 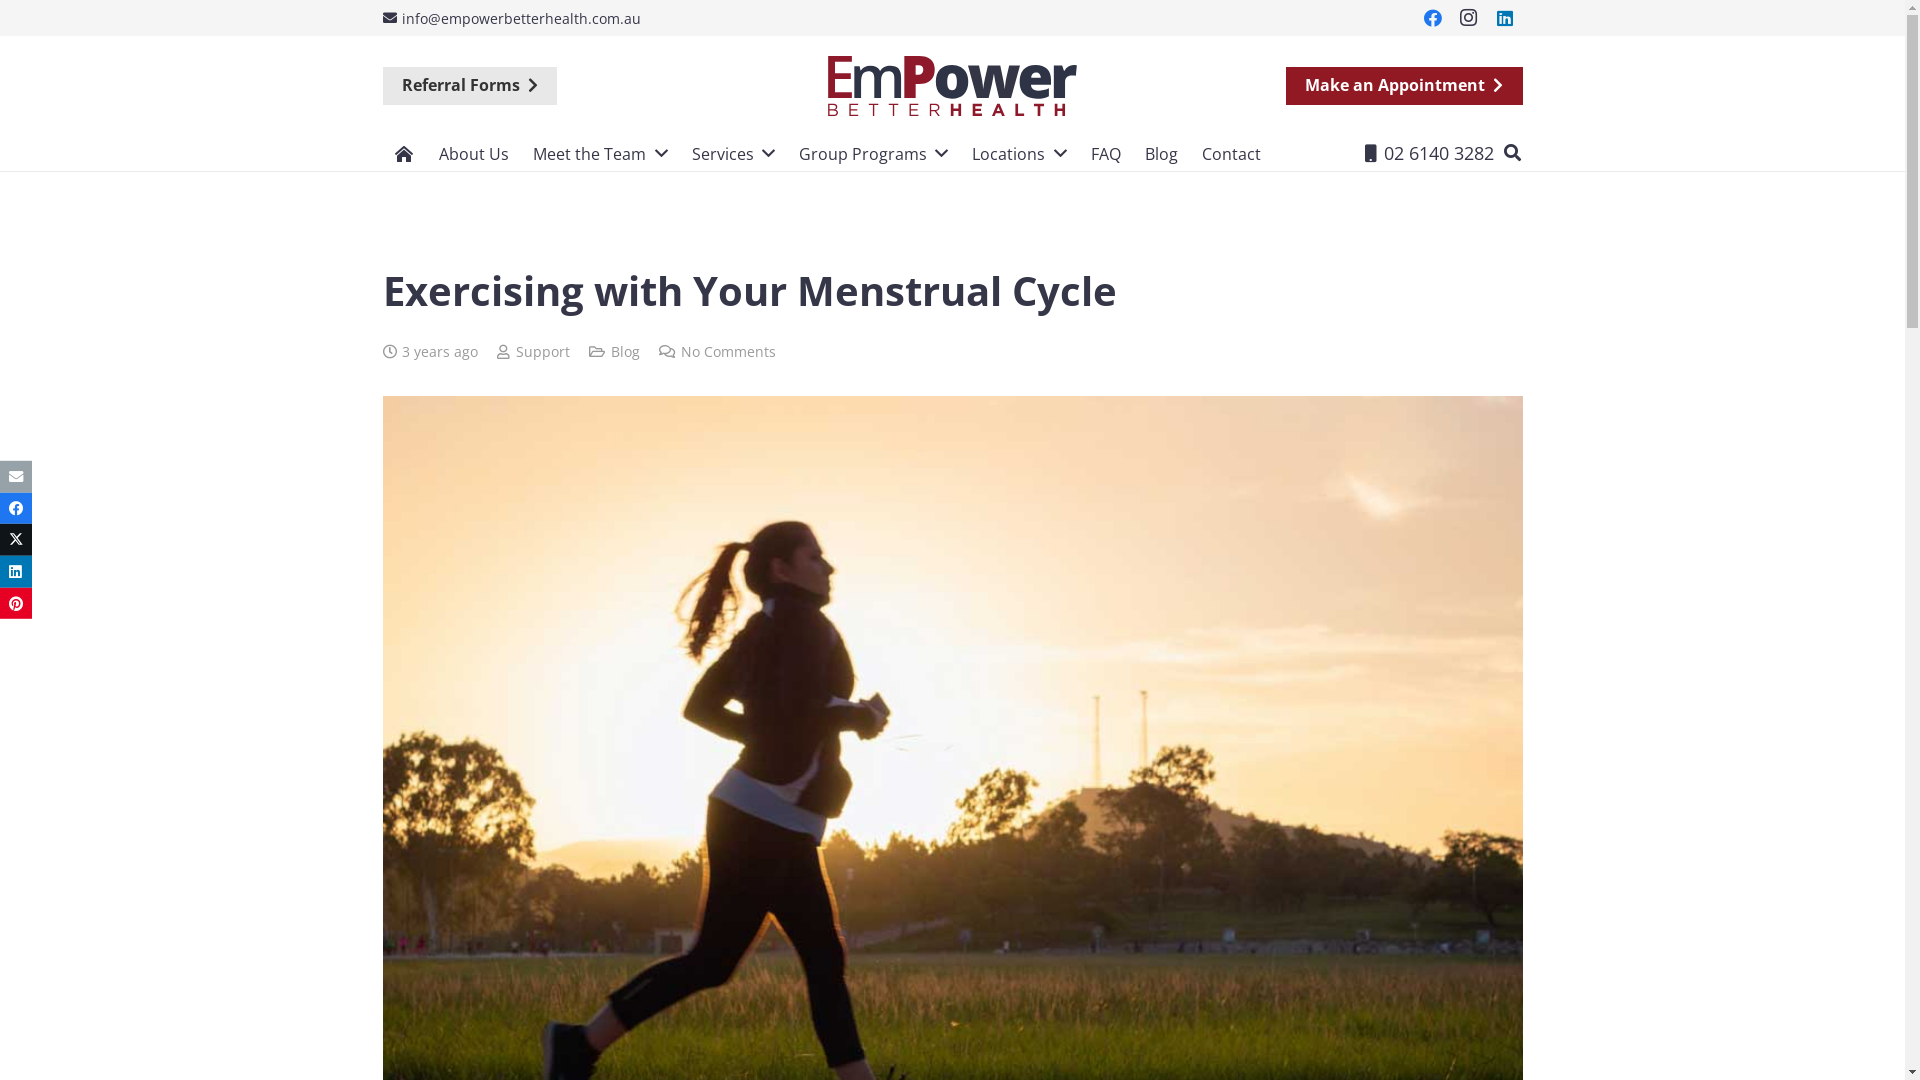 What do you see at coordinates (543, 352) in the screenshot?
I see `Support` at bounding box center [543, 352].